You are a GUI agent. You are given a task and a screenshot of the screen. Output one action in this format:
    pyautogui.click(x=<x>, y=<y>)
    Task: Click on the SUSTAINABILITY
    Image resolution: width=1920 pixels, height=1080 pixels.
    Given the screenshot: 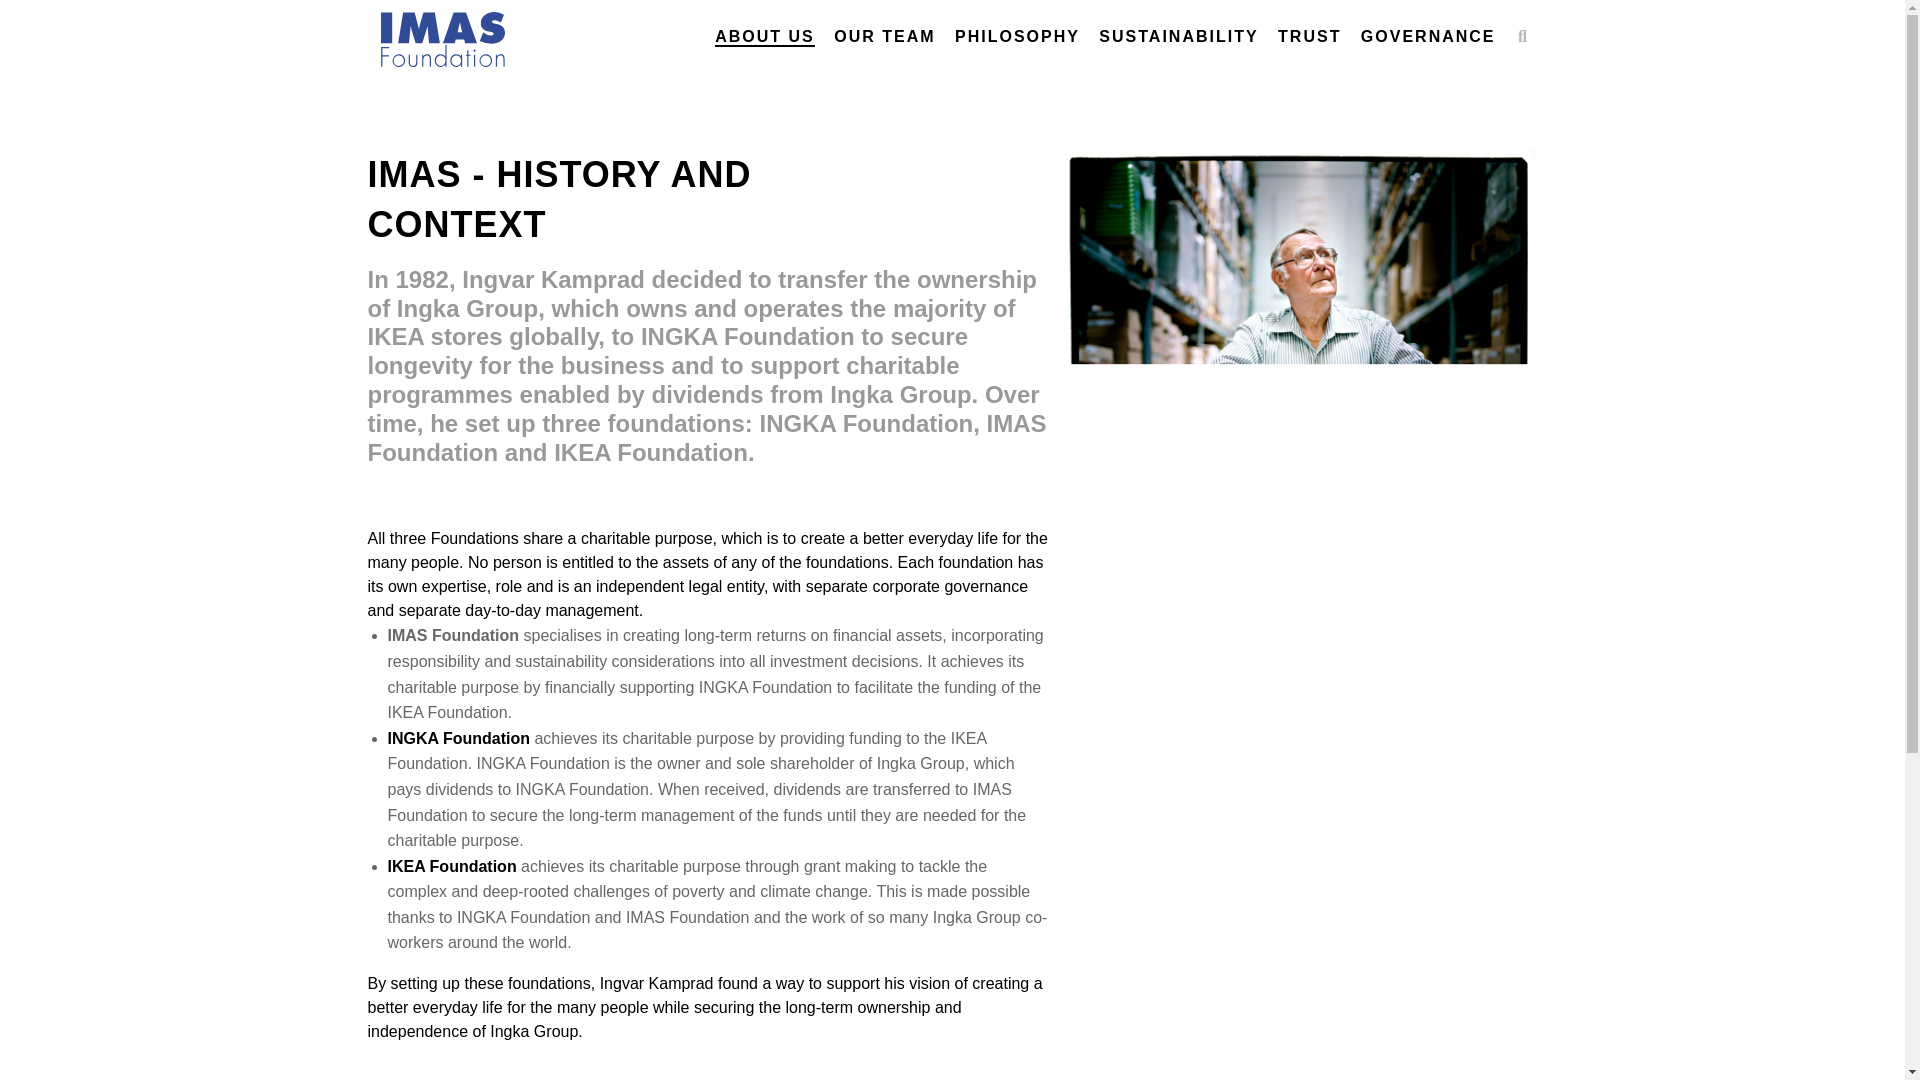 What is the action you would take?
    pyautogui.click(x=1178, y=37)
    